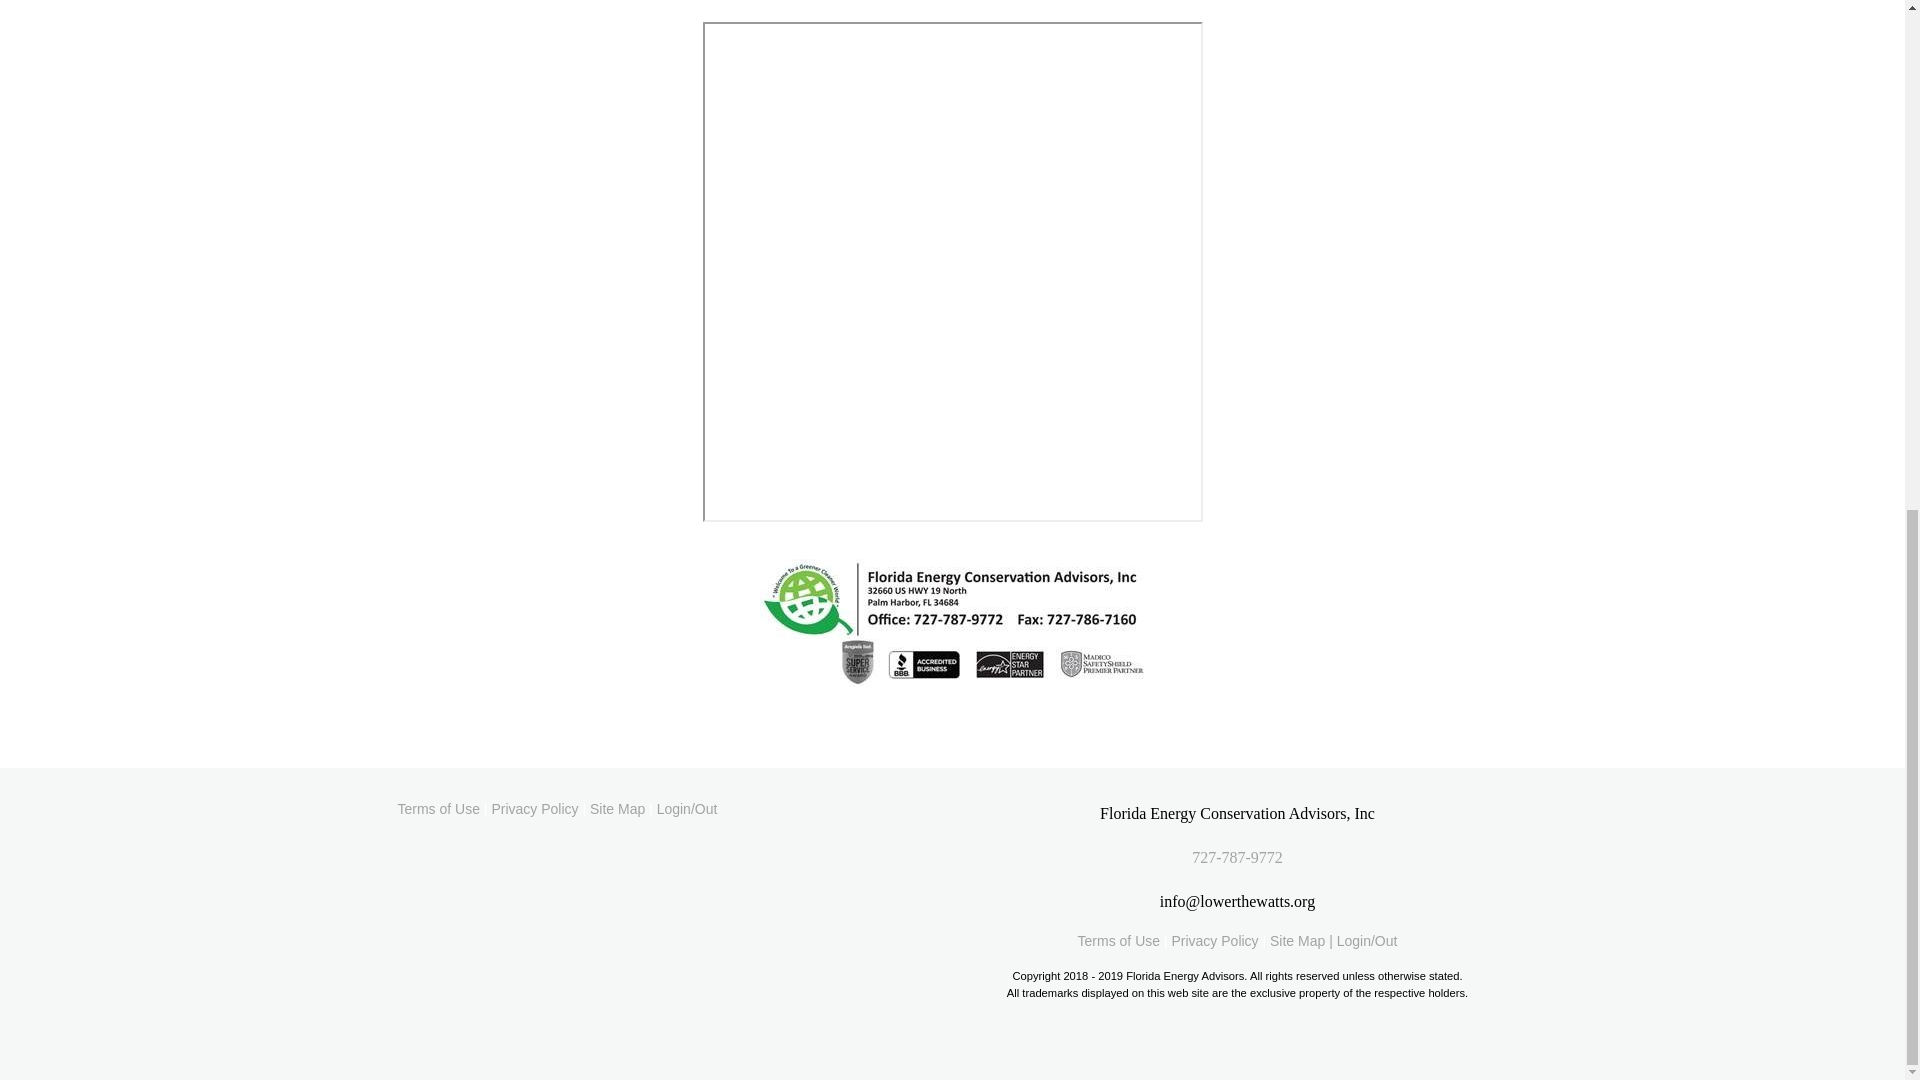  I want to click on Privacy Policy, so click(534, 808).